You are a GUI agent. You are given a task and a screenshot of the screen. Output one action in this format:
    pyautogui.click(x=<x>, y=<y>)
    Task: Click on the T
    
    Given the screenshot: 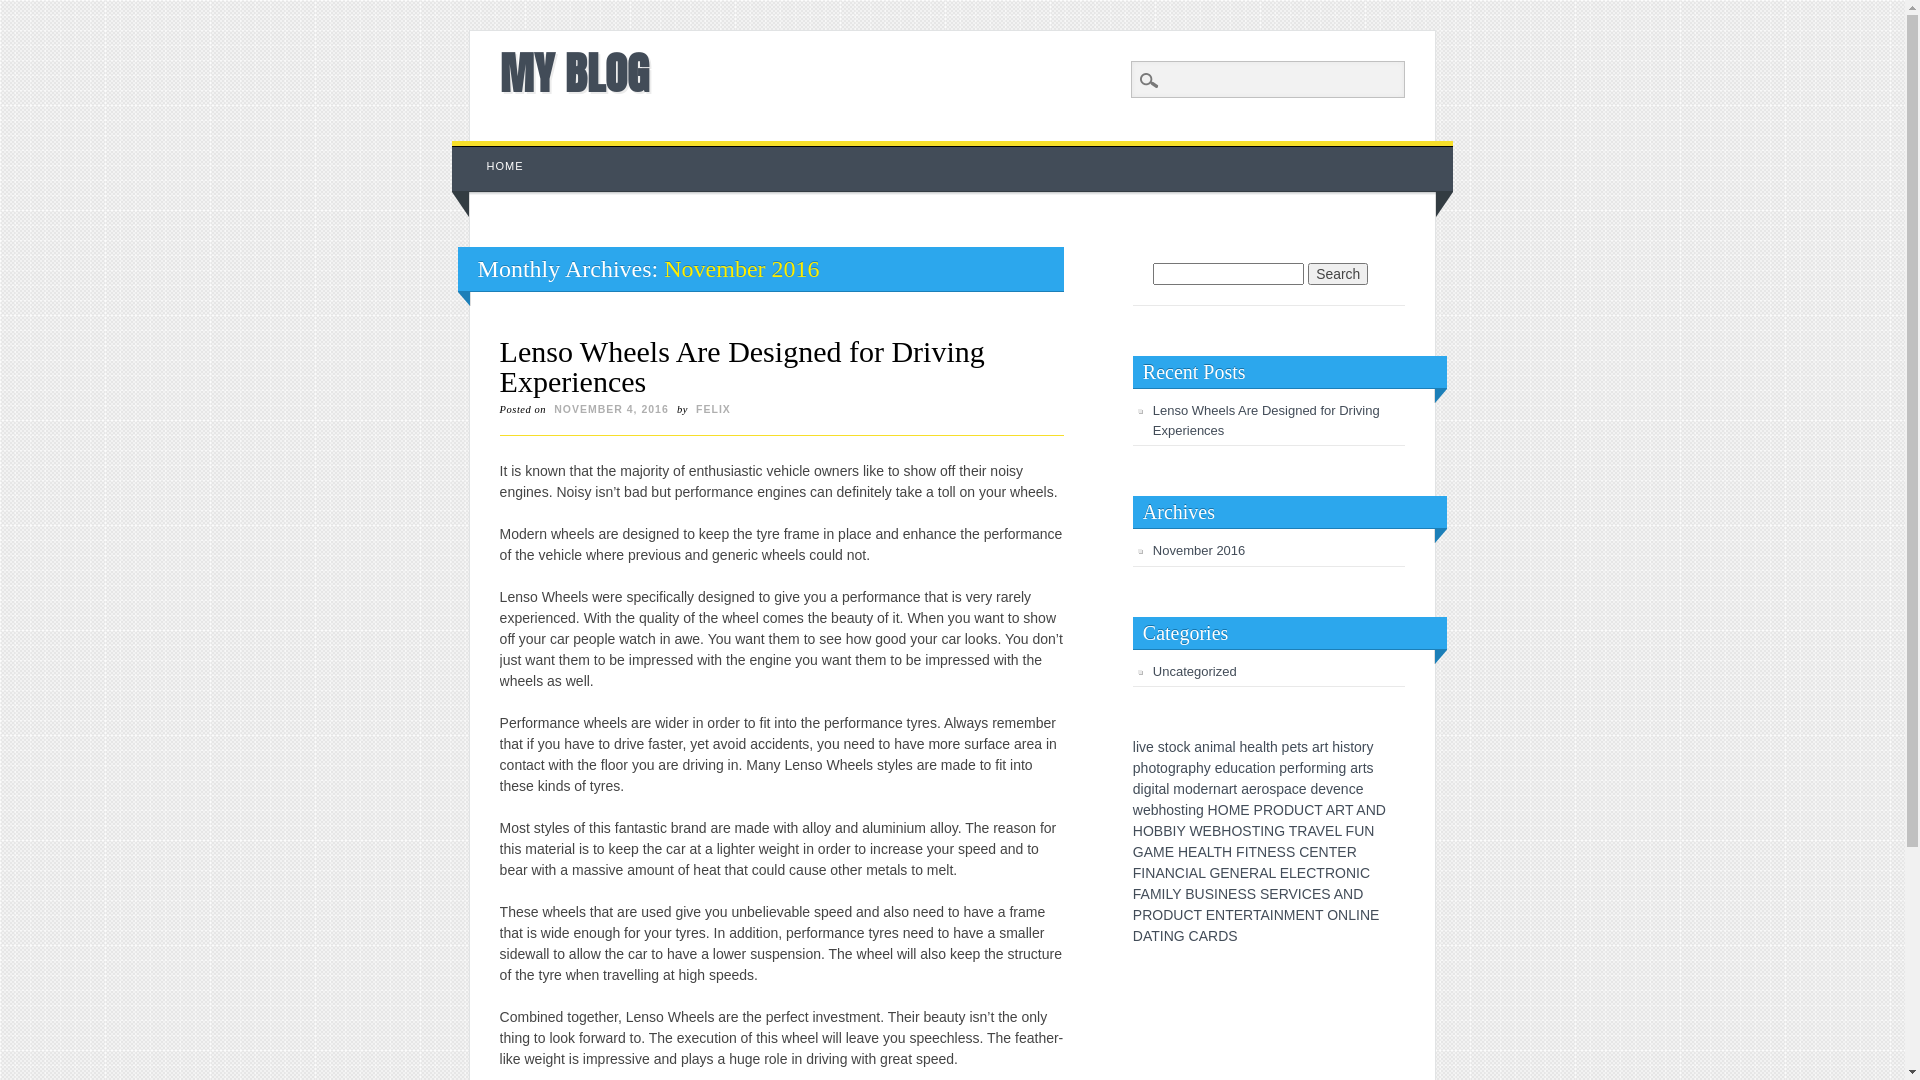 What is the action you would take?
    pyautogui.click(x=1230, y=915)
    